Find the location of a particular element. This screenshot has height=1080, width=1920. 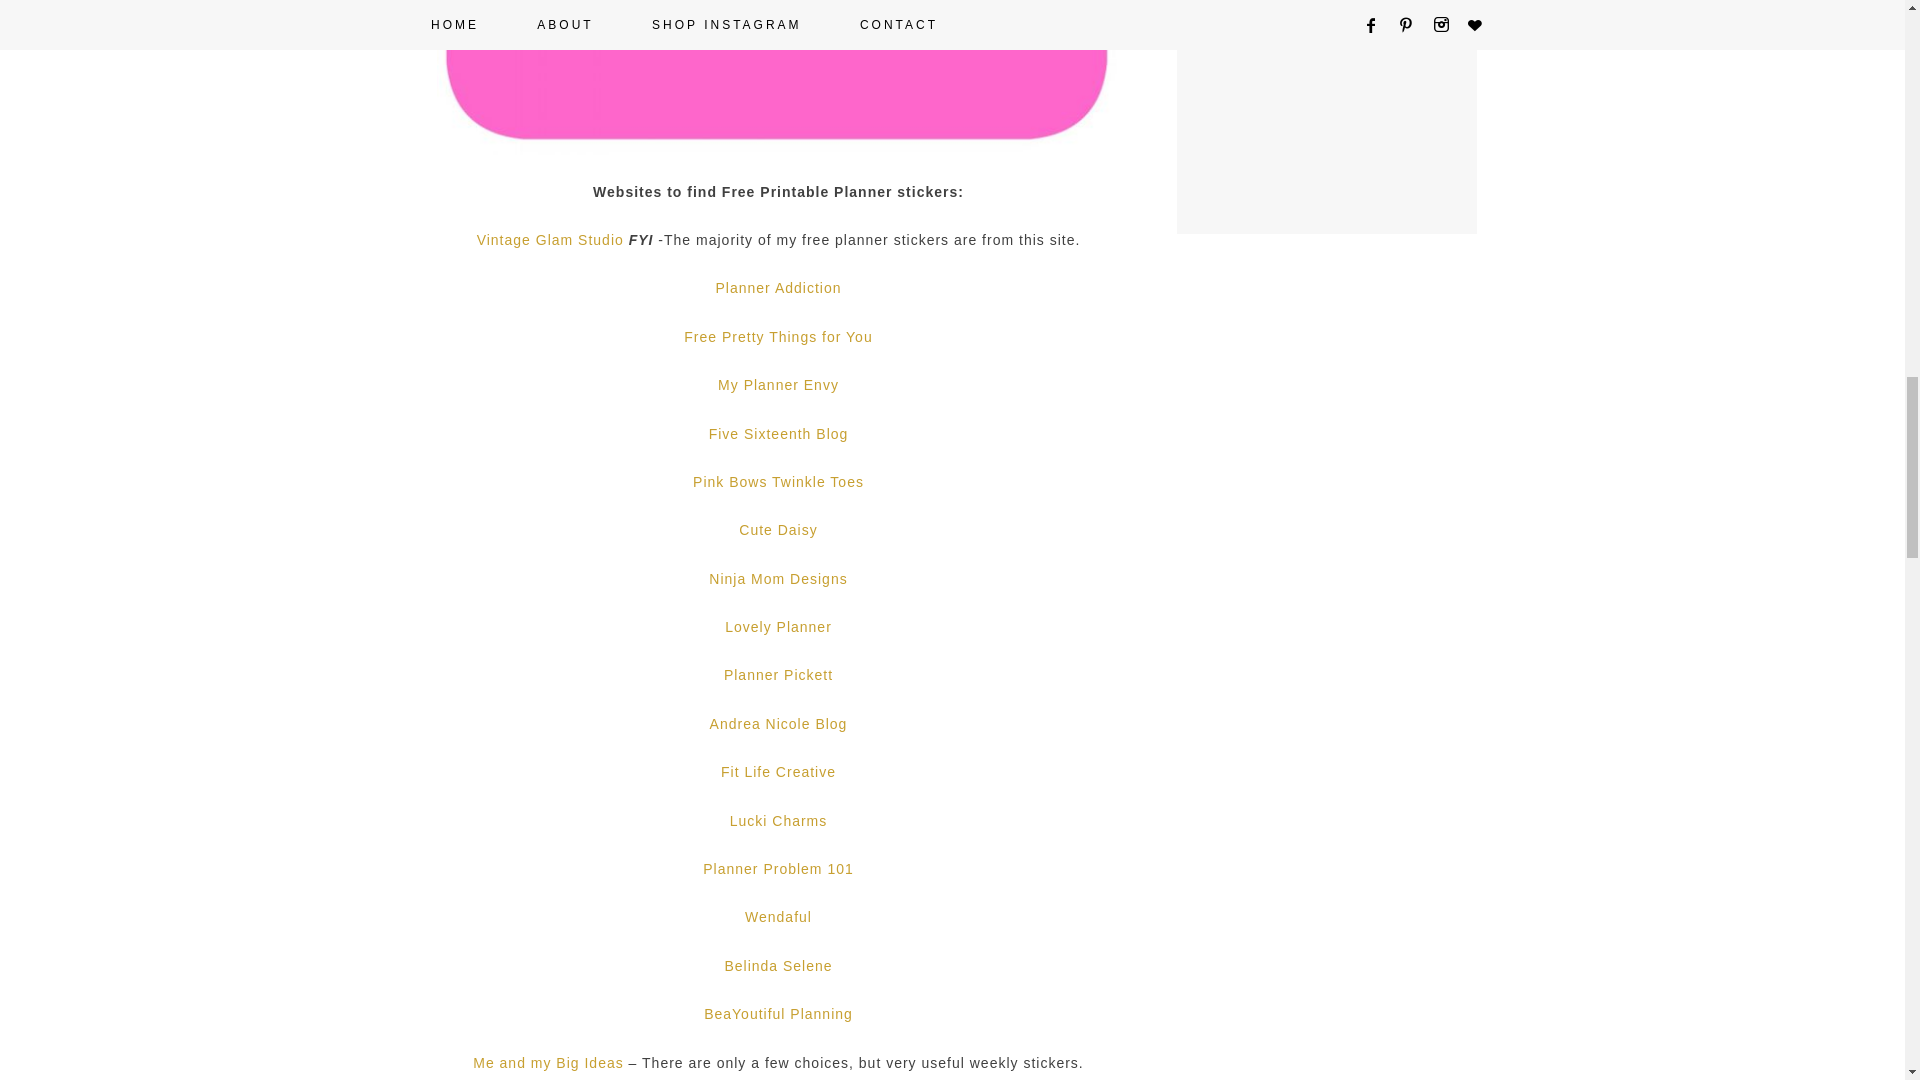

Pink Bows Twinkle Toes is located at coordinates (778, 482).